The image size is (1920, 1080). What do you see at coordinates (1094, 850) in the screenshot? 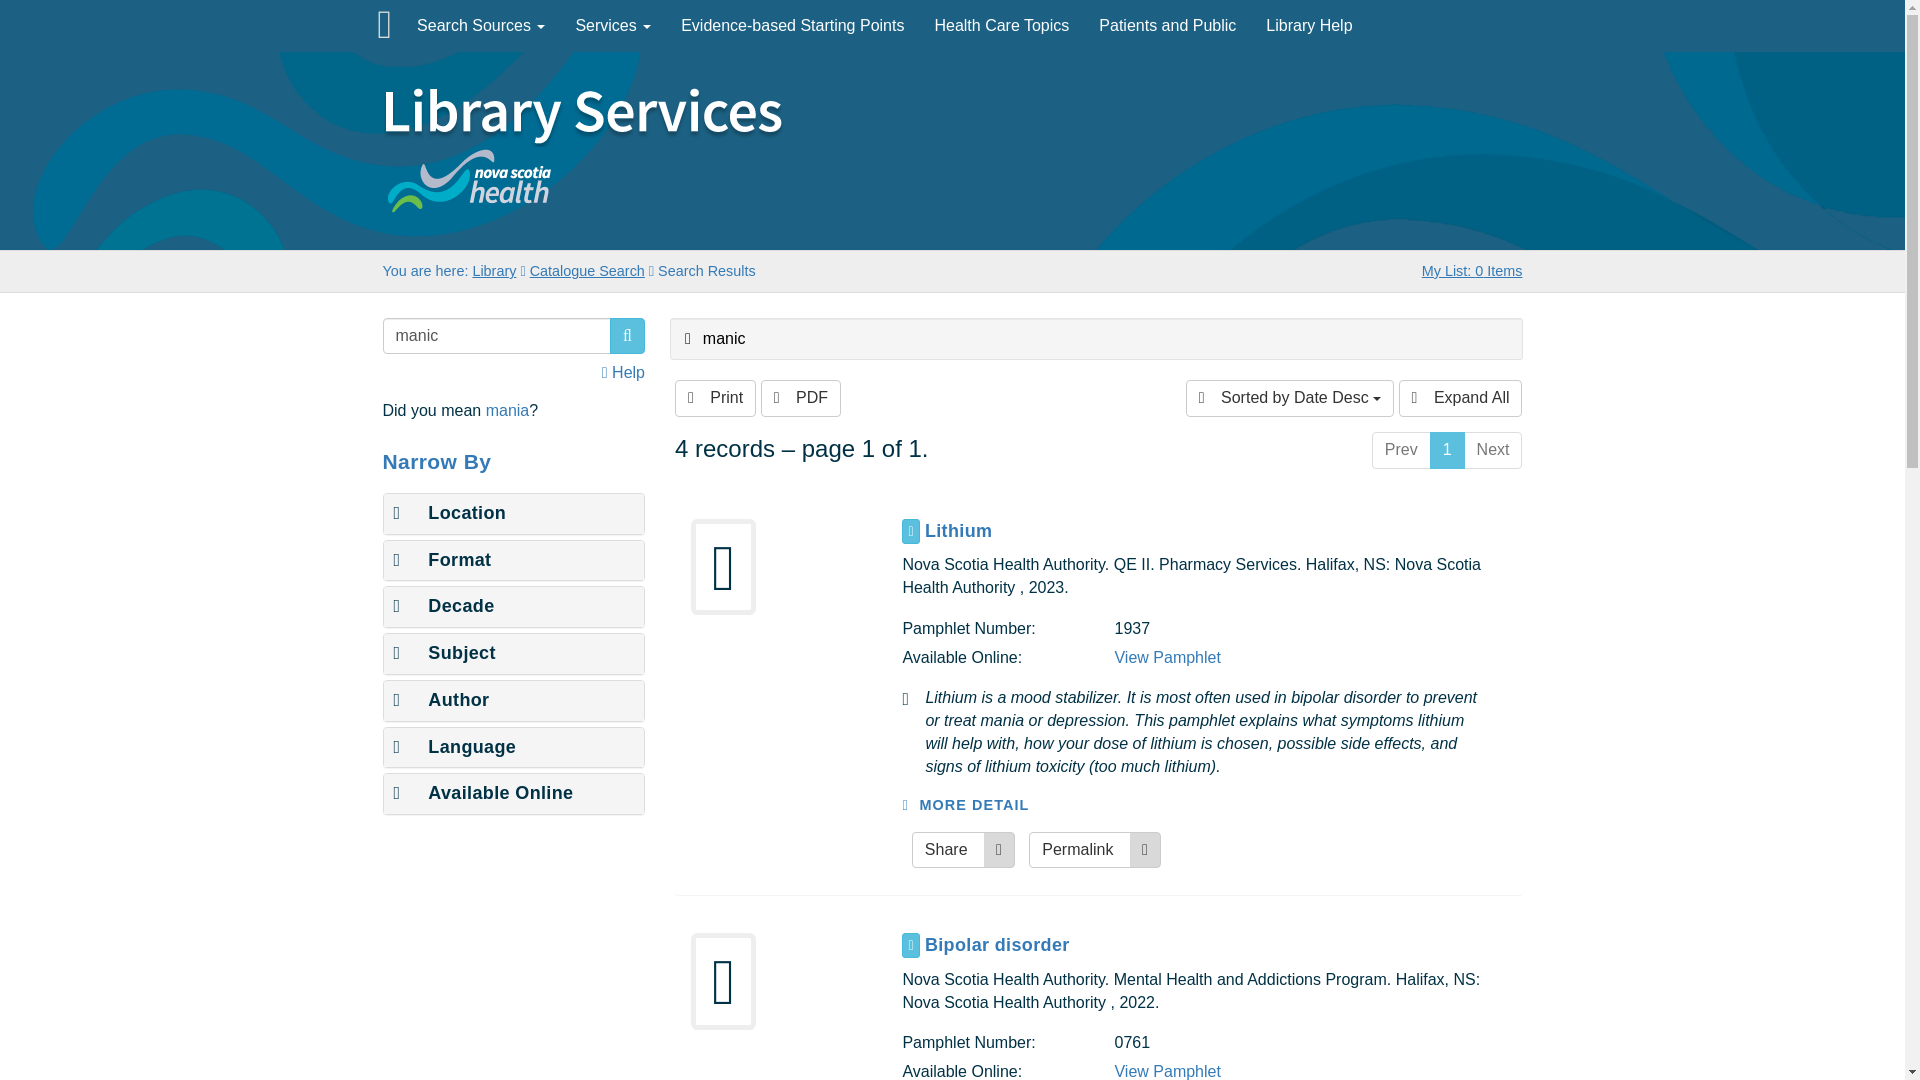
I see `Permalink` at bounding box center [1094, 850].